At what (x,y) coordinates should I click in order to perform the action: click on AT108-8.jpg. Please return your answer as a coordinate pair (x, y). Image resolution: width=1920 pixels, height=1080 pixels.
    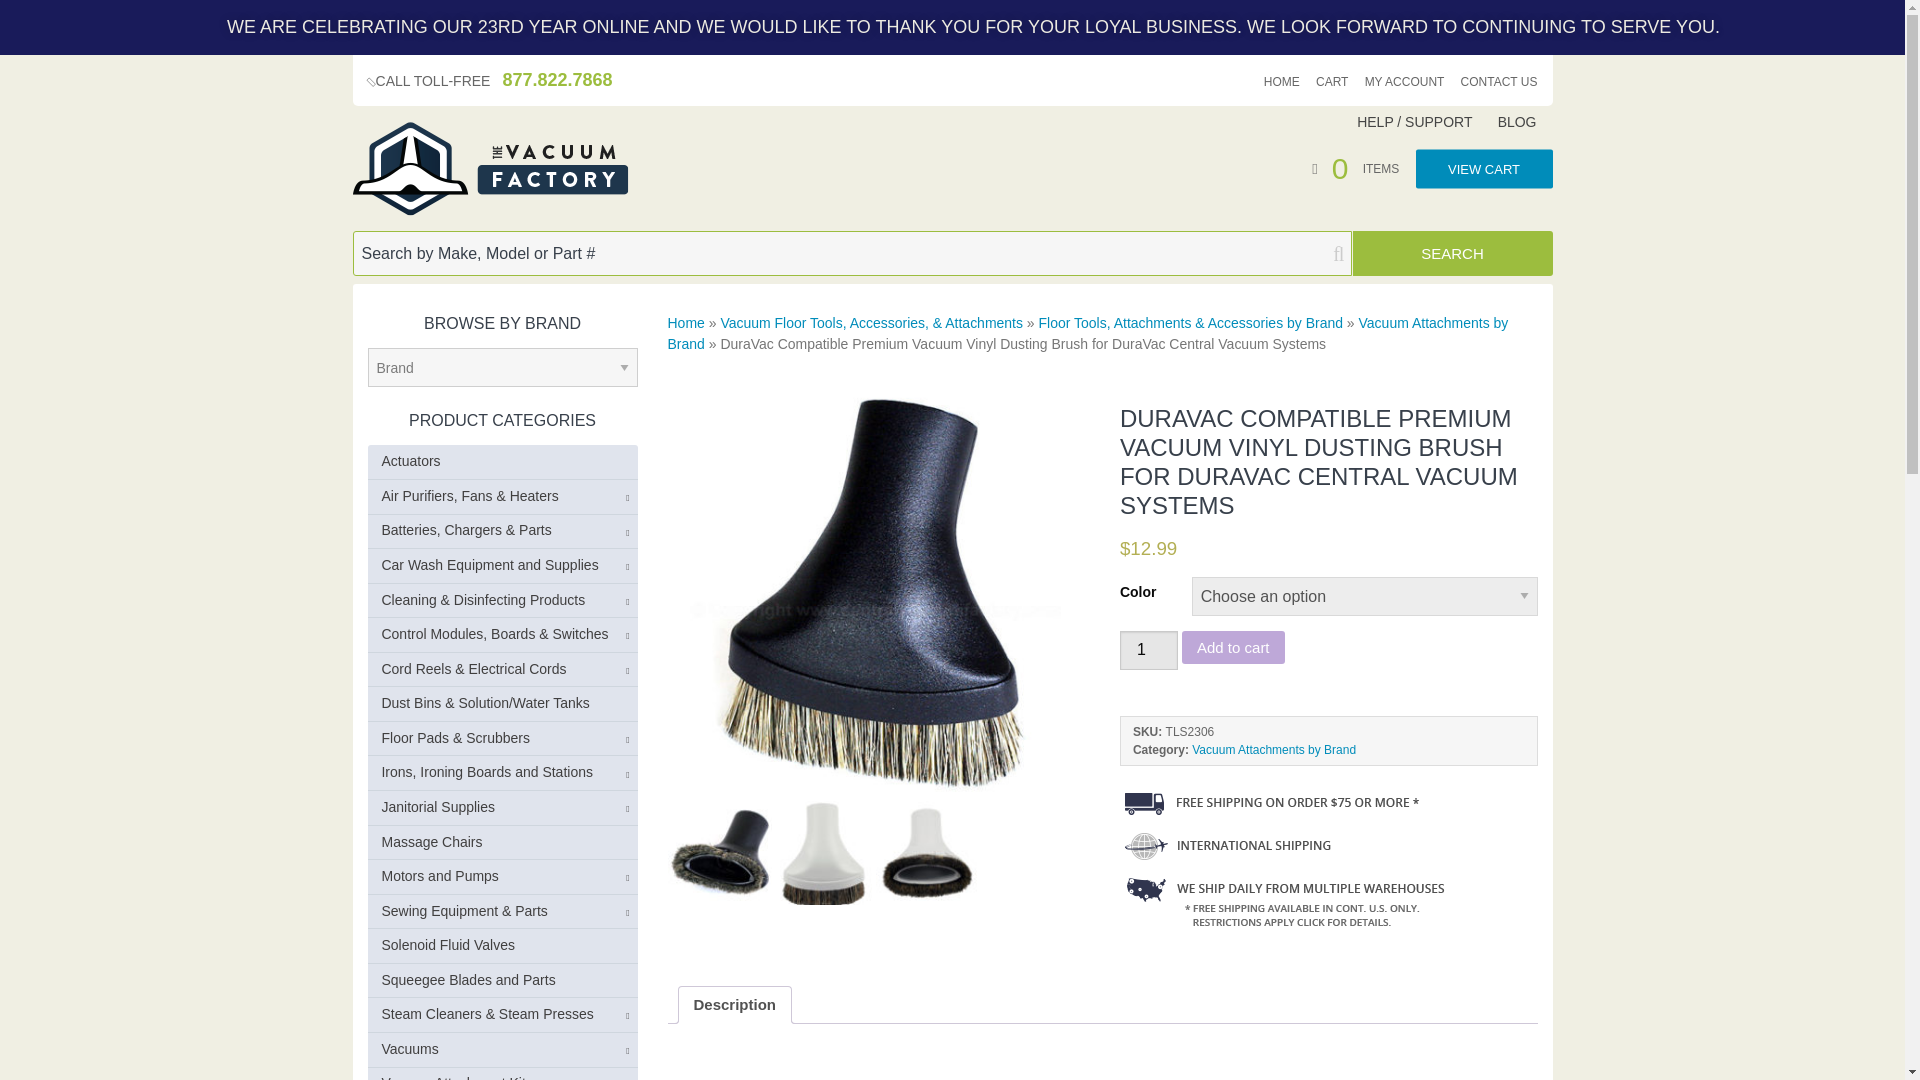
    Looking at the image, I should click on (823, 853).